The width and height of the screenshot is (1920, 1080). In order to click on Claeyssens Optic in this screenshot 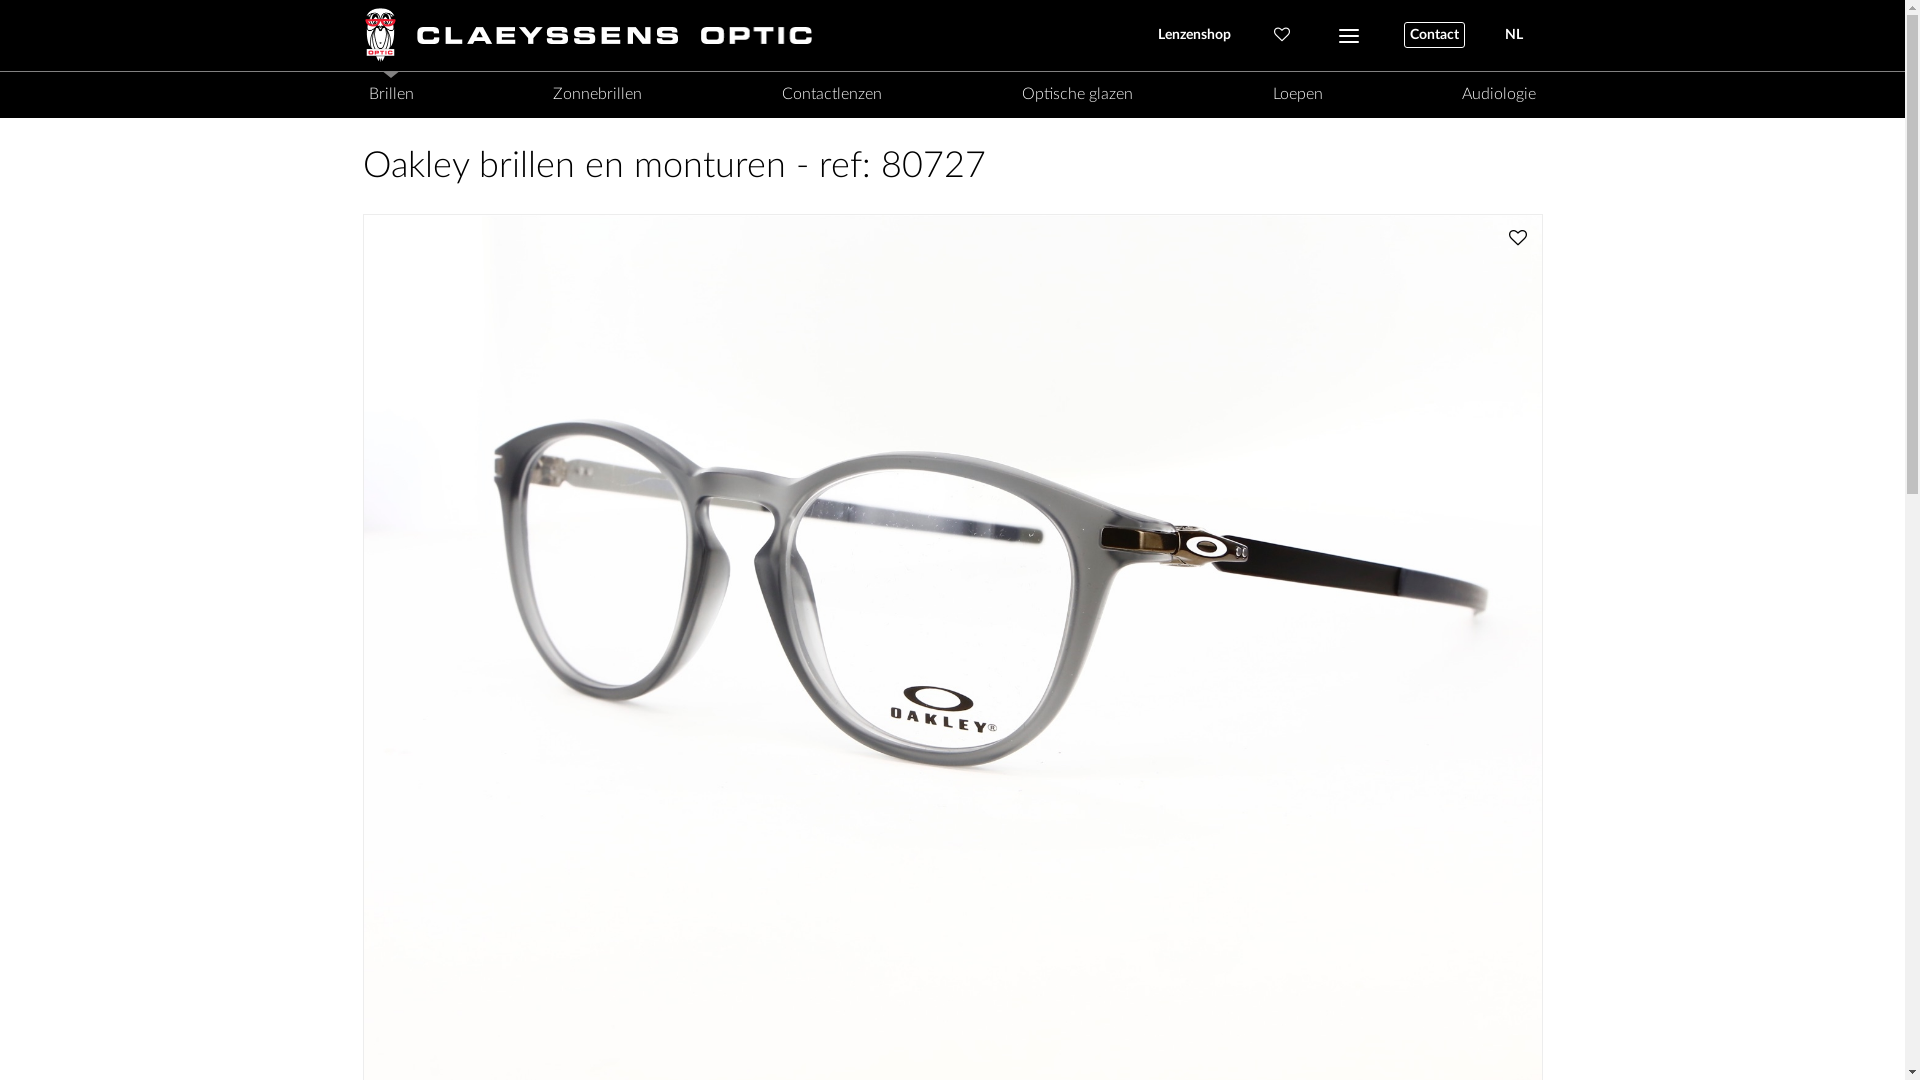, I will do `click(612, 35)`.